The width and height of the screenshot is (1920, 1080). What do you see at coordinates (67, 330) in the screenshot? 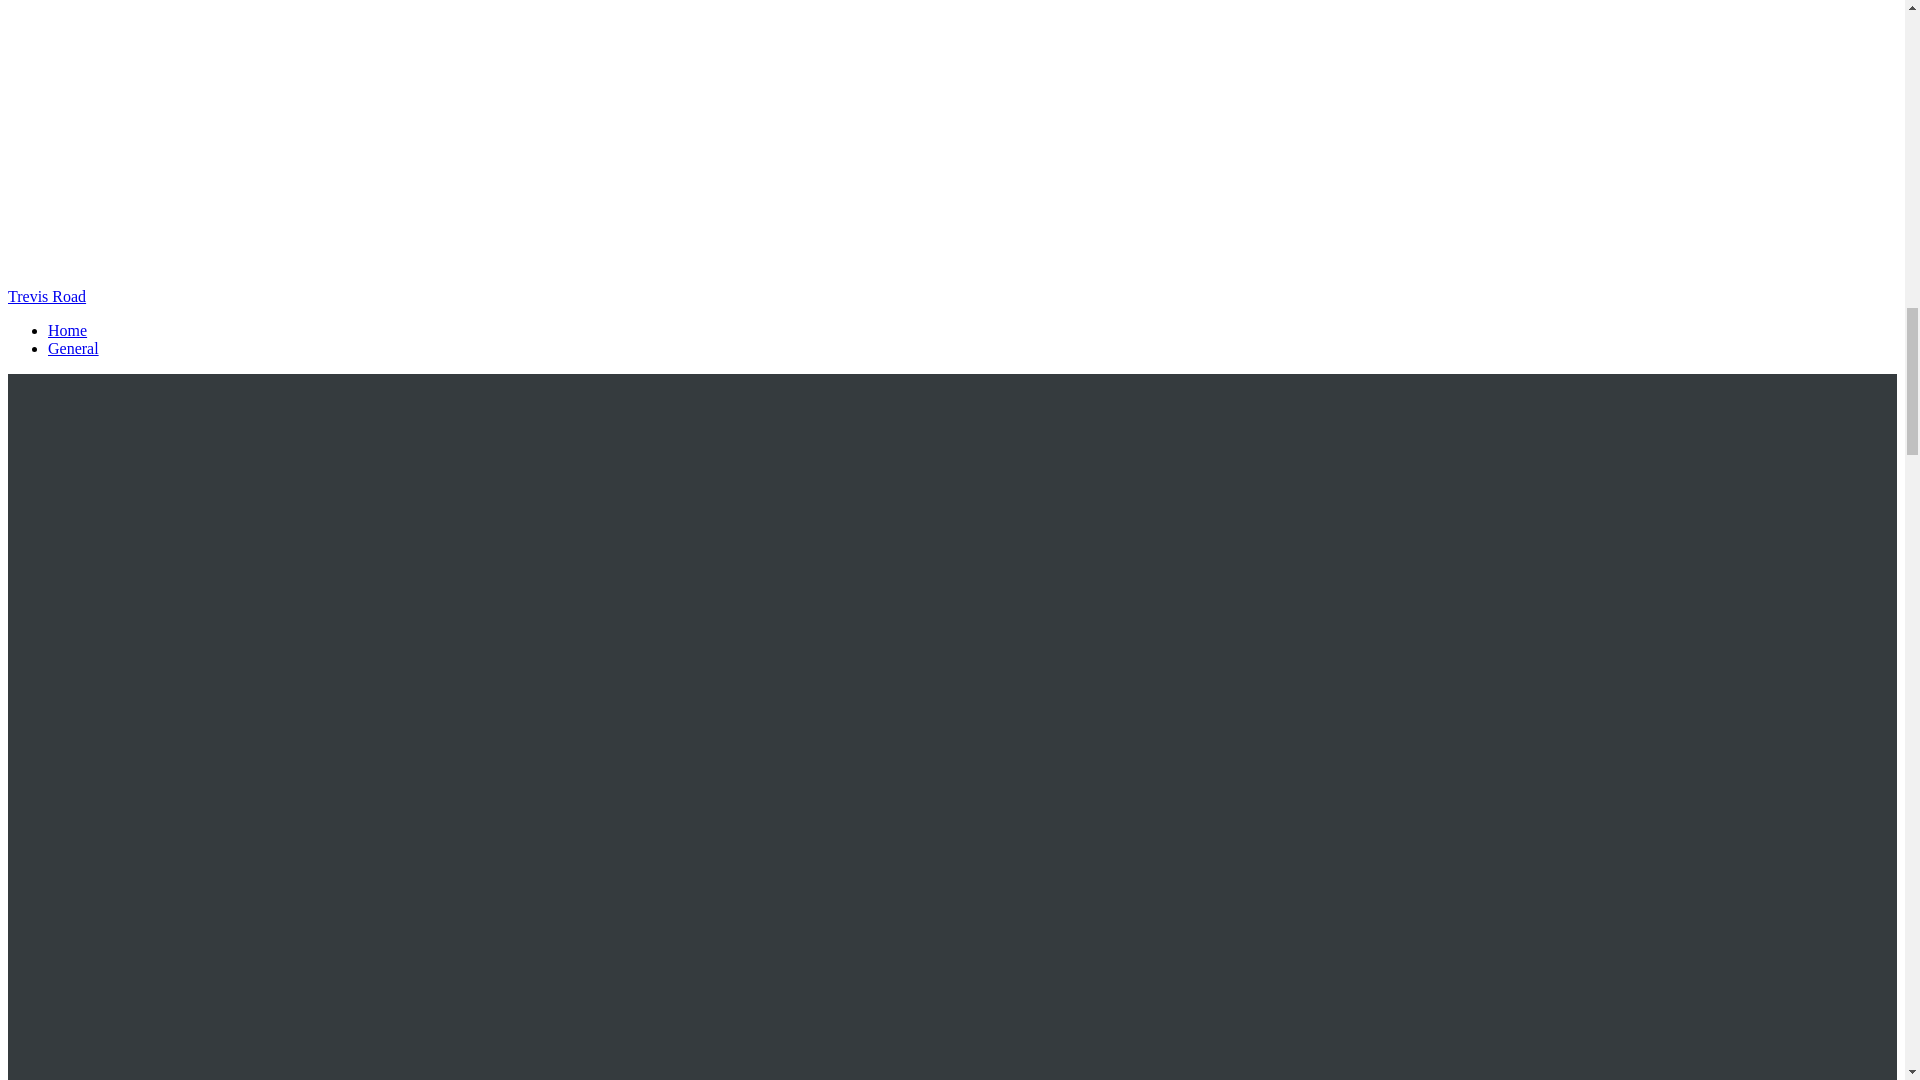
I see `Home` at bounding box center [67, 330].